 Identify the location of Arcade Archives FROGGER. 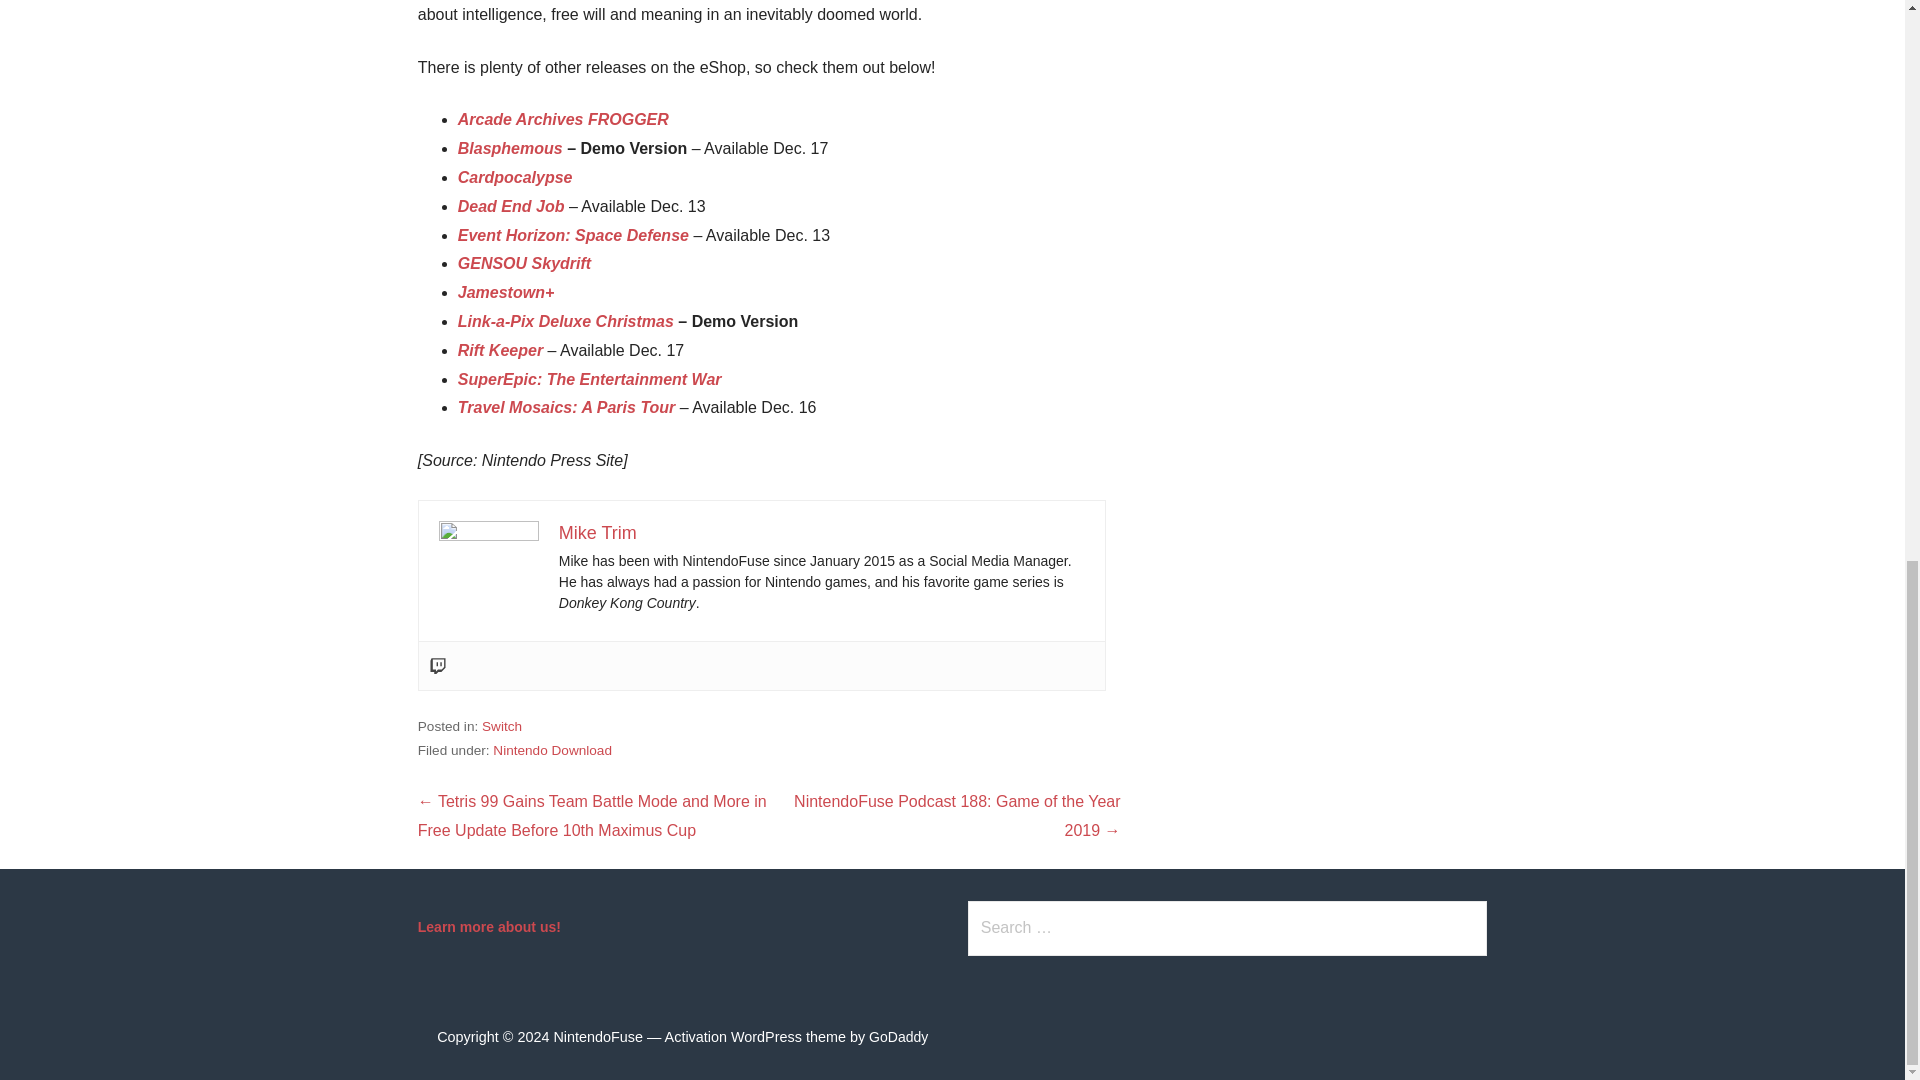
(563, 120).